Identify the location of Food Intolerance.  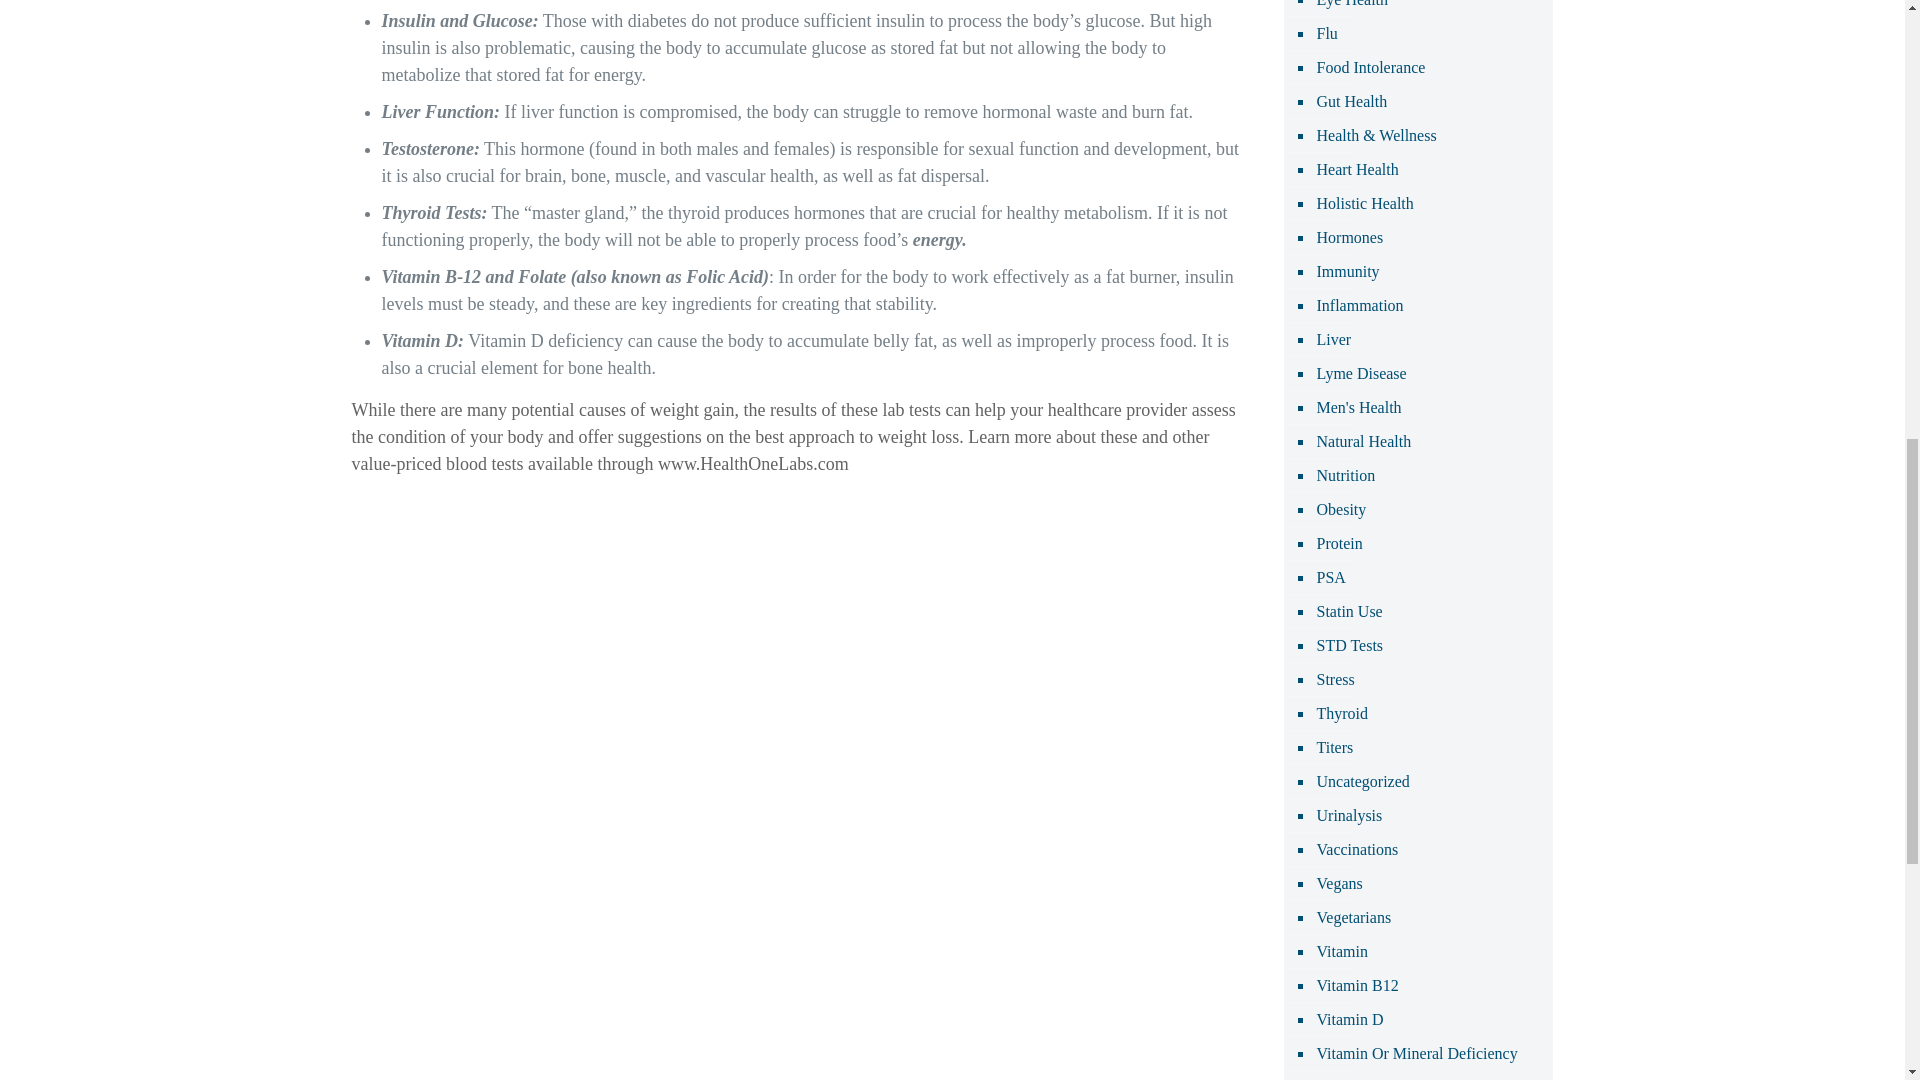
(1370, 68).